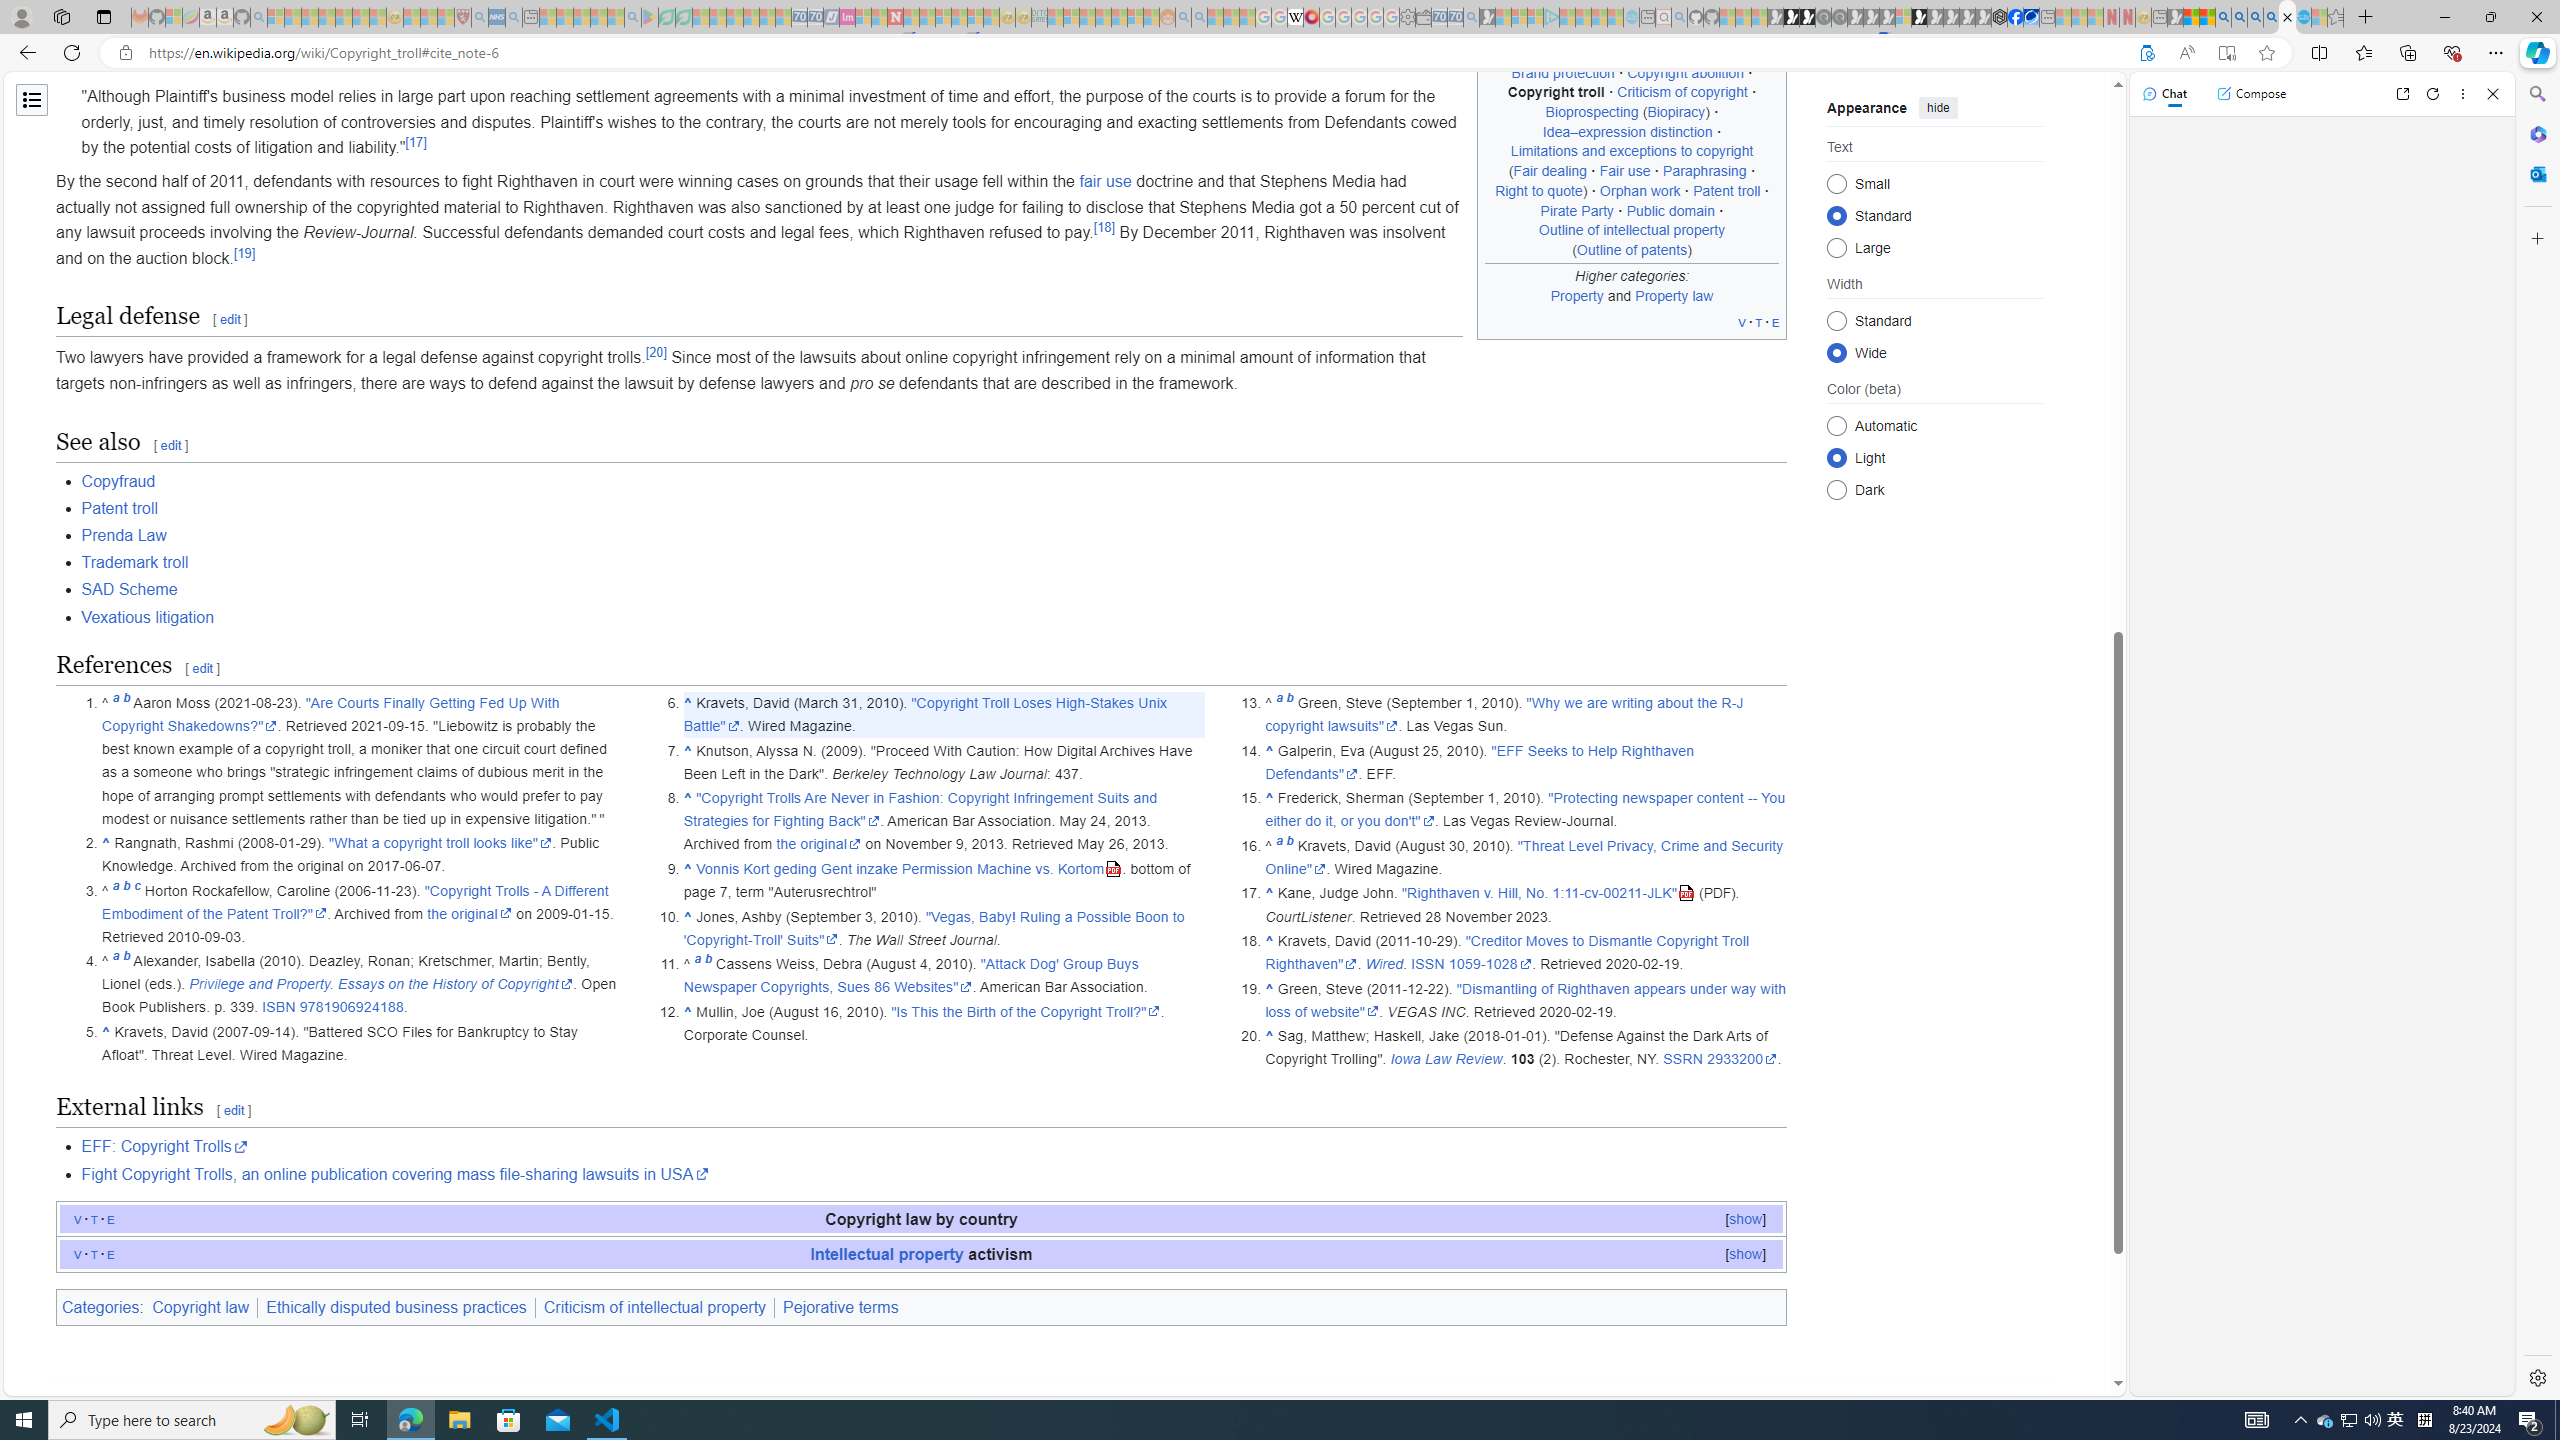 This screenshot has width=2560, height=1440. Describe the element at coordinates (1836, 352) in the screenshot. I see `Wide` at that location.